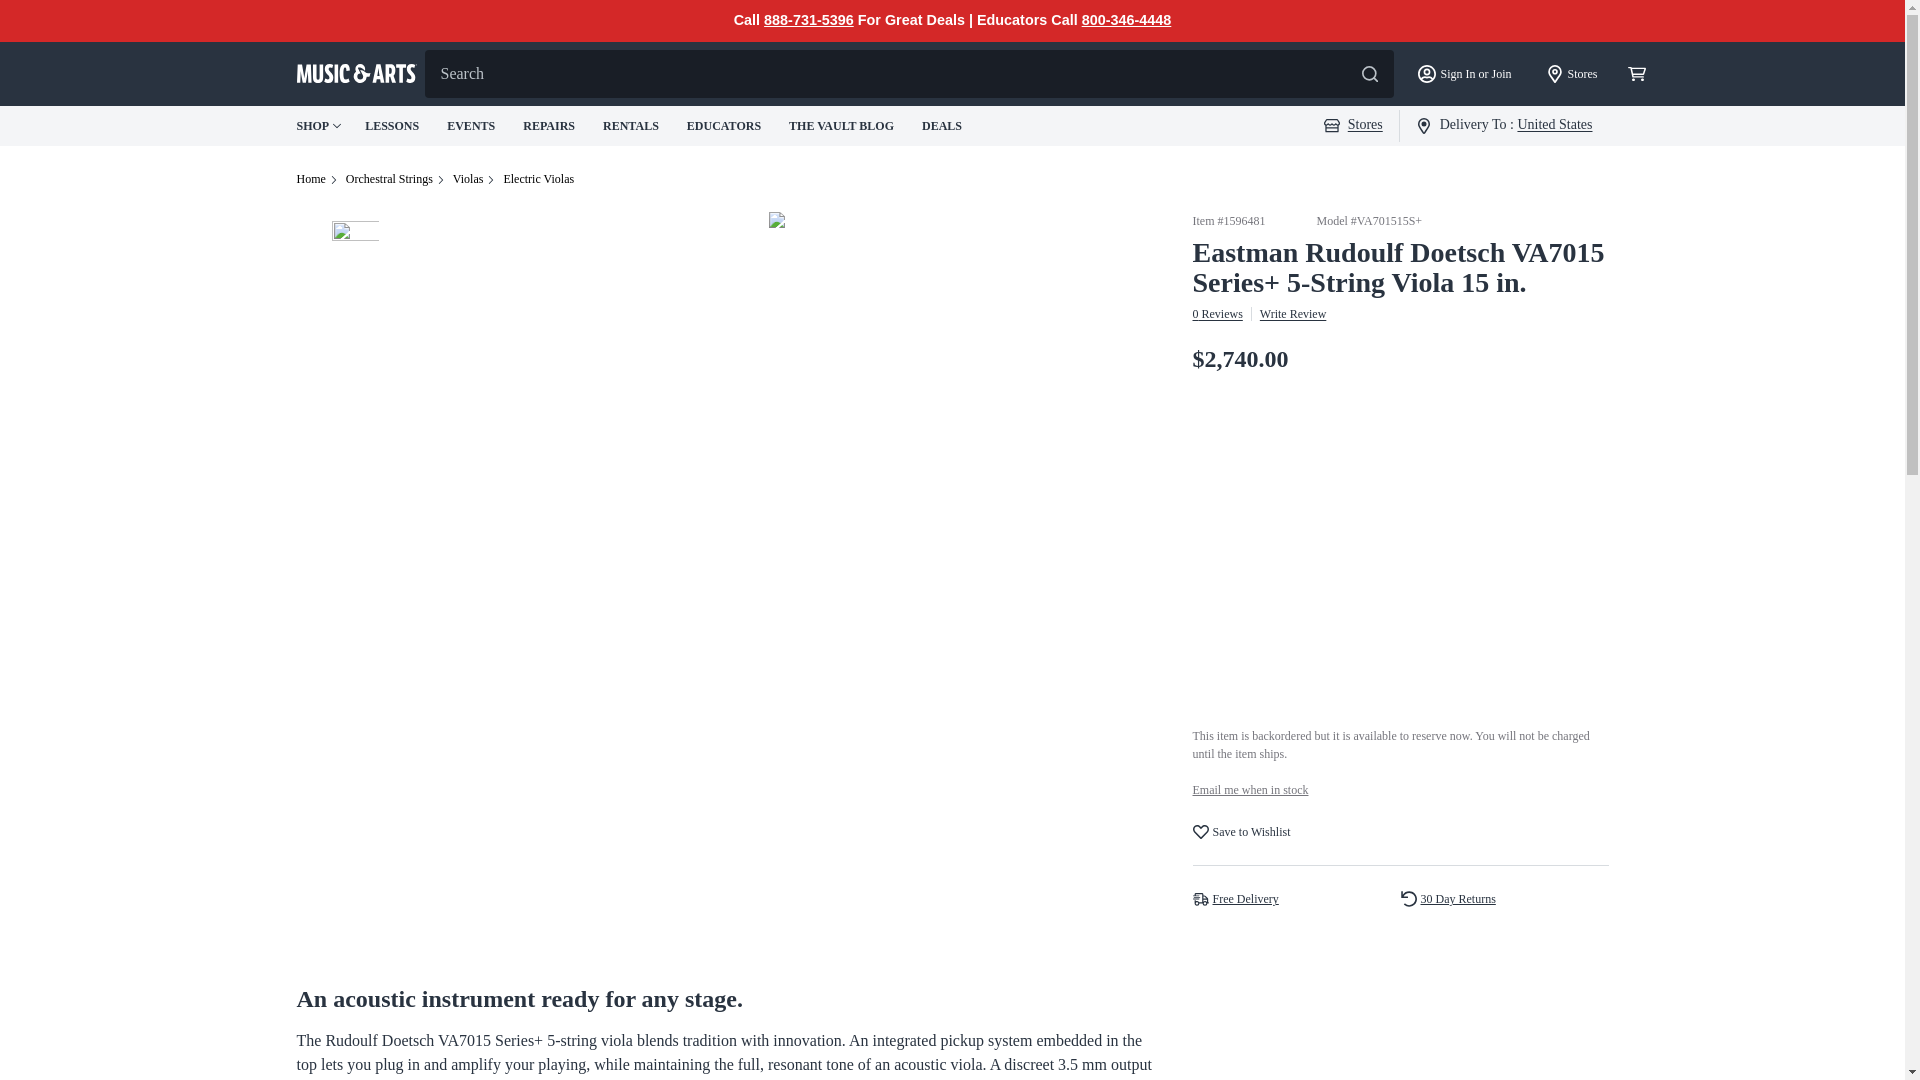 This screenshot has height=1080, width=1920. Describe the element at coordinates (310, 178) in the screenshot. I see `Home` at that location.